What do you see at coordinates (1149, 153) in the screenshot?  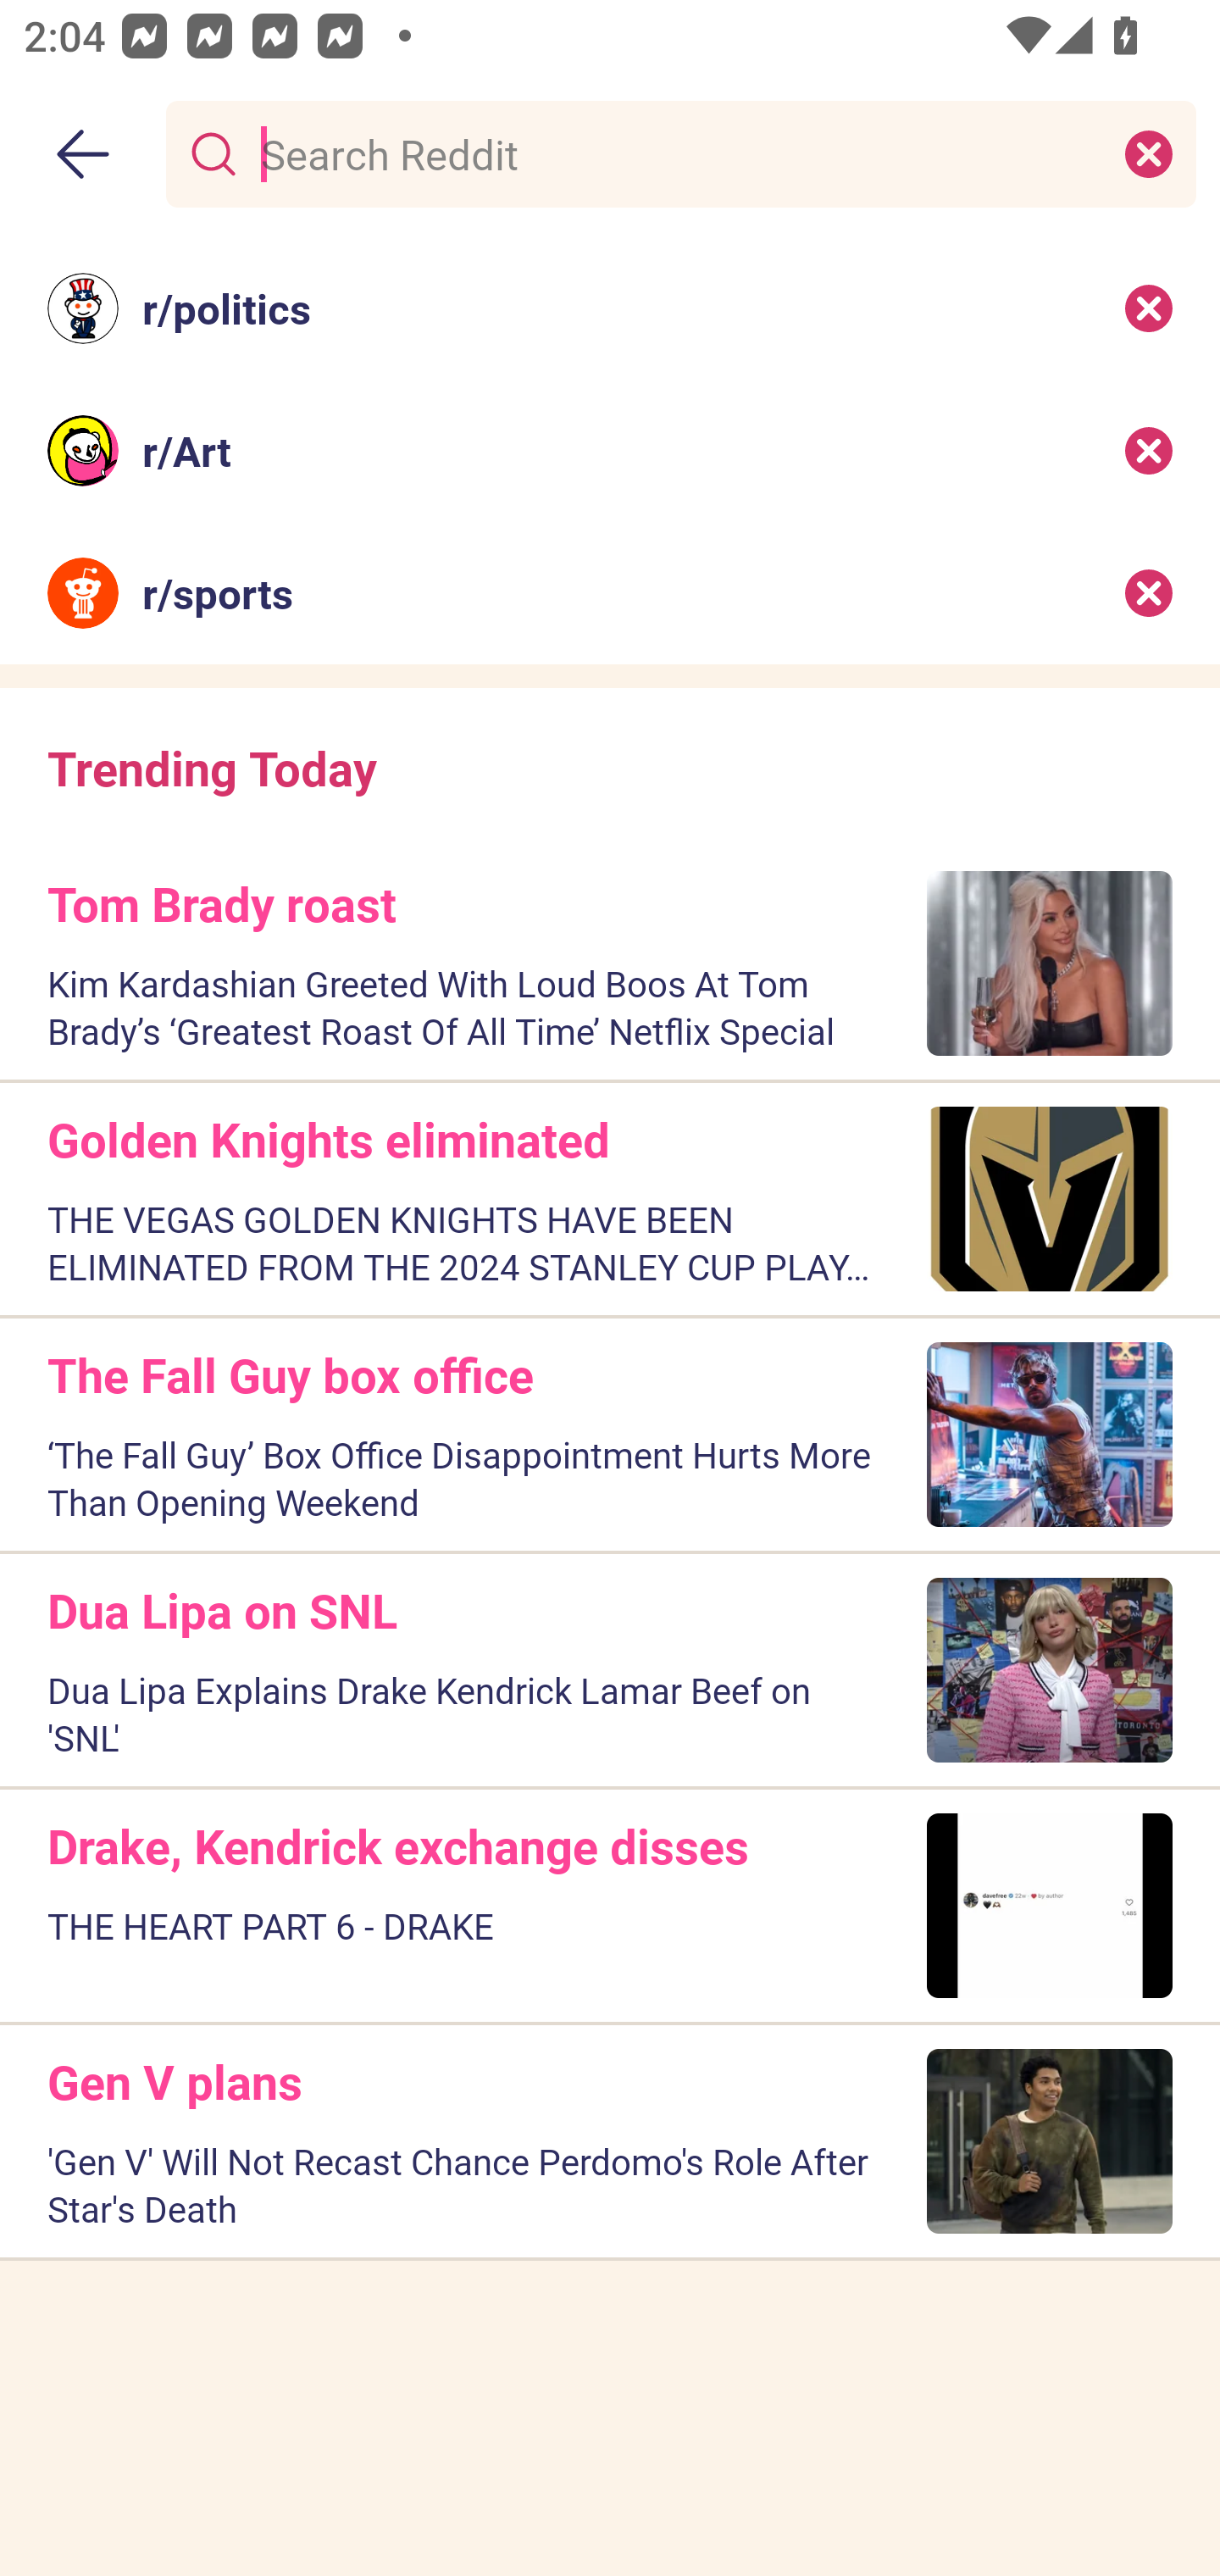 I see `Clear search` at bounding box center [1149, 153].